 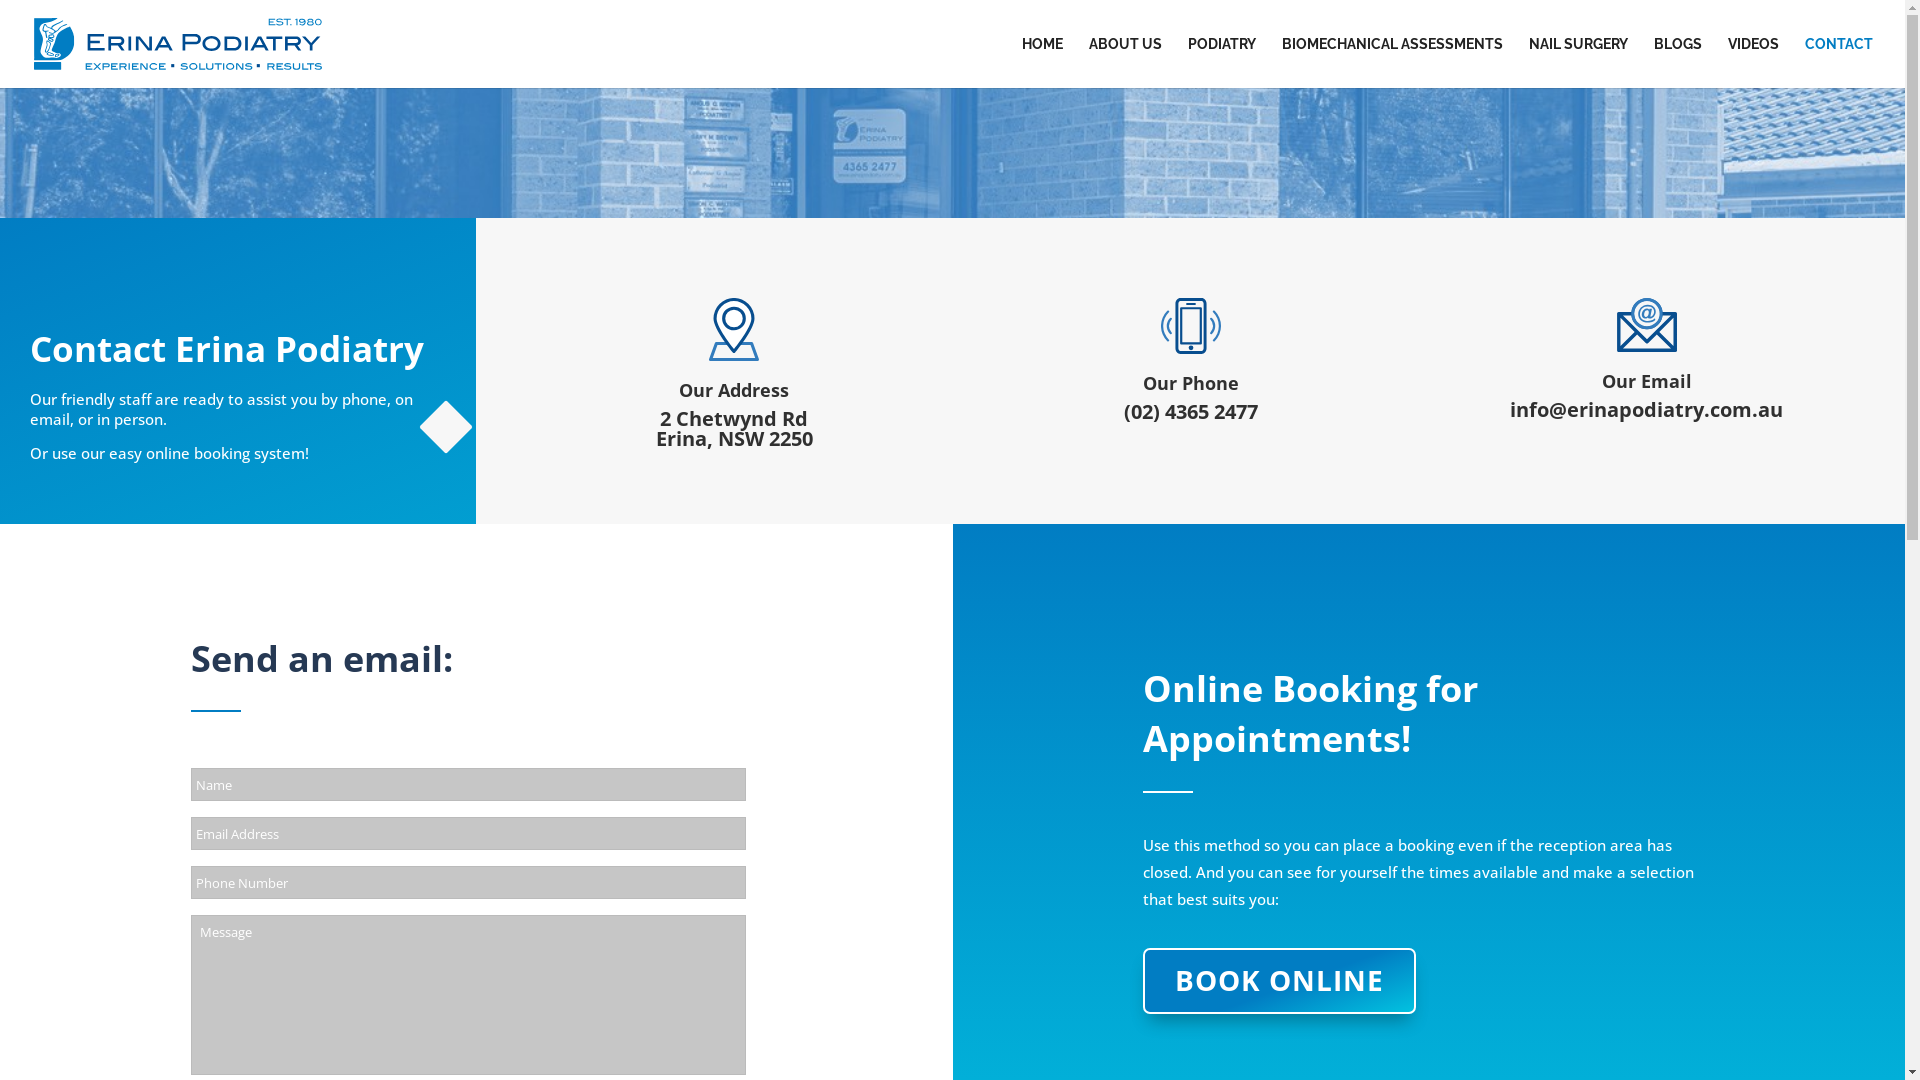 What do you see at coordinates (1392, 62) in the screenshot?
I see `BIOMECHANICAL ASSESSMENTS` at bounding box center [1392, 62].